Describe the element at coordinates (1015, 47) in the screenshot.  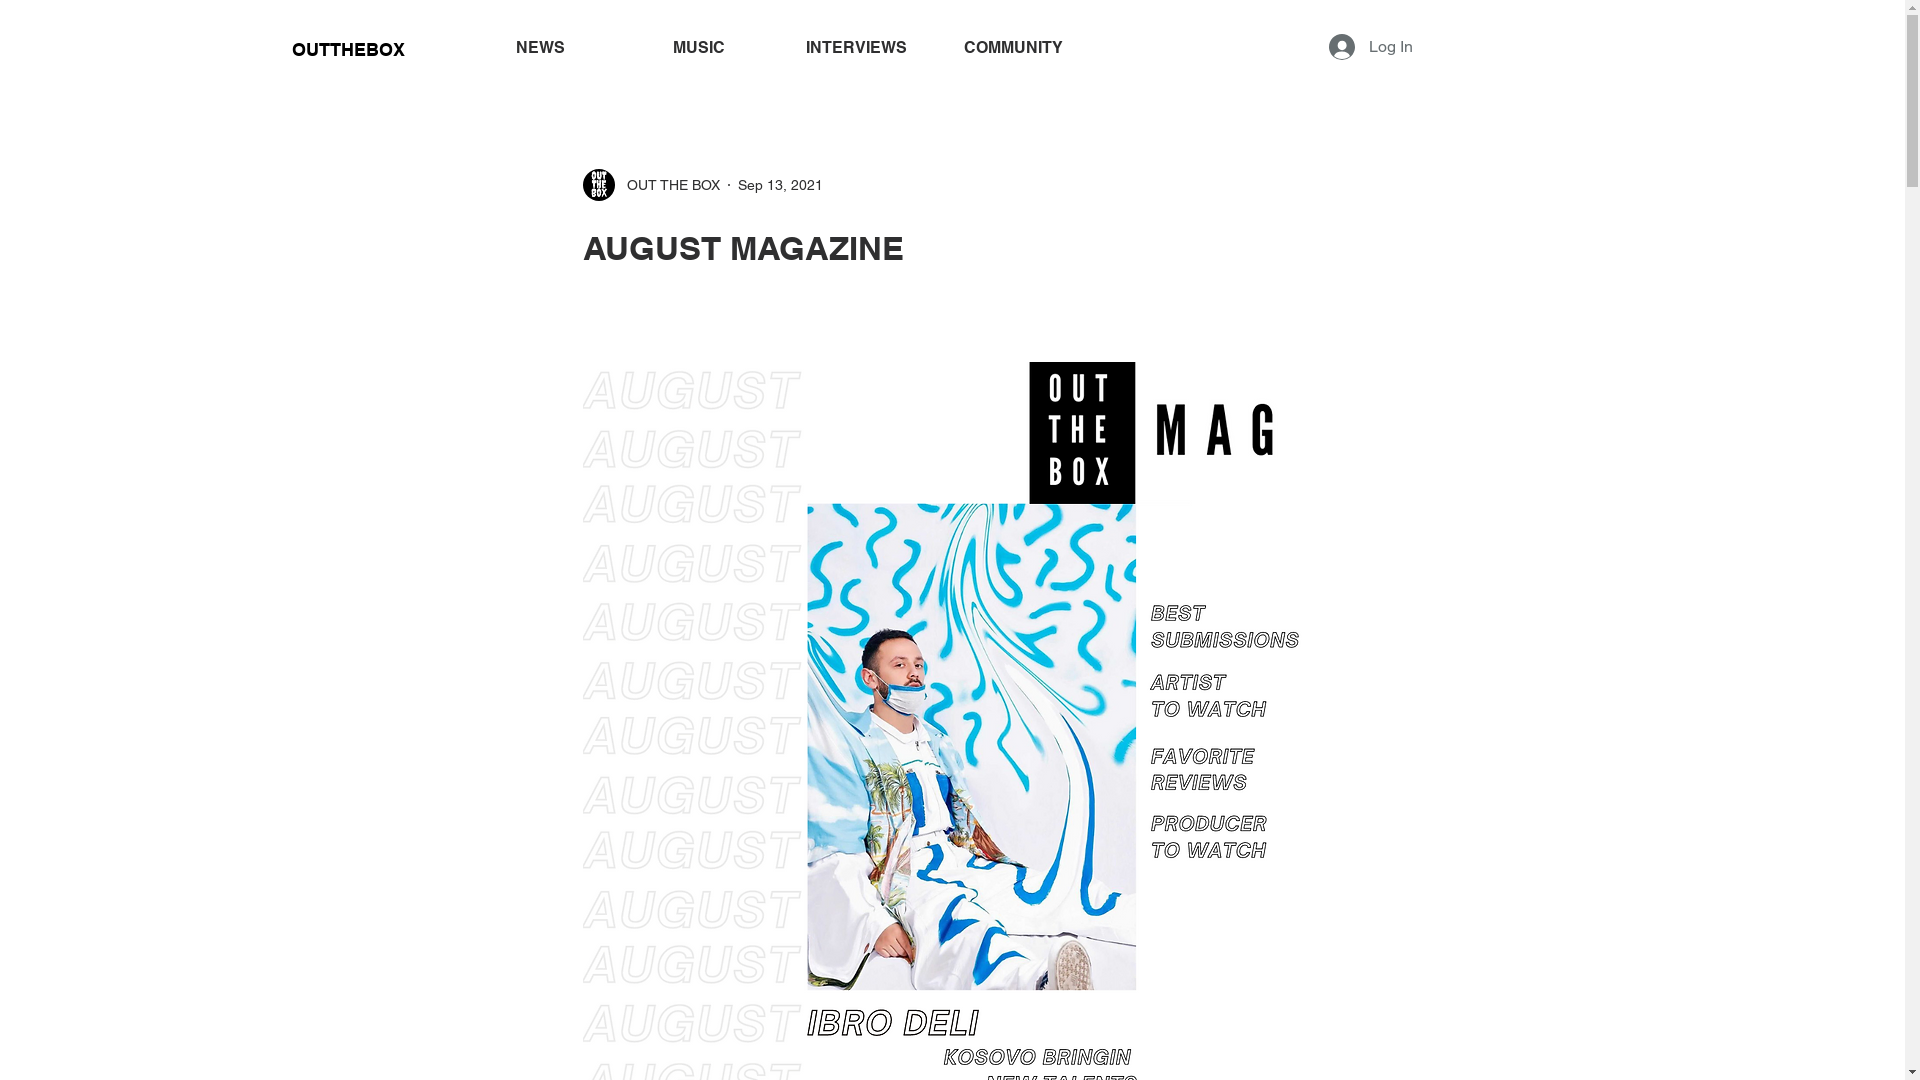
I see `COMMUNITY` at that location.